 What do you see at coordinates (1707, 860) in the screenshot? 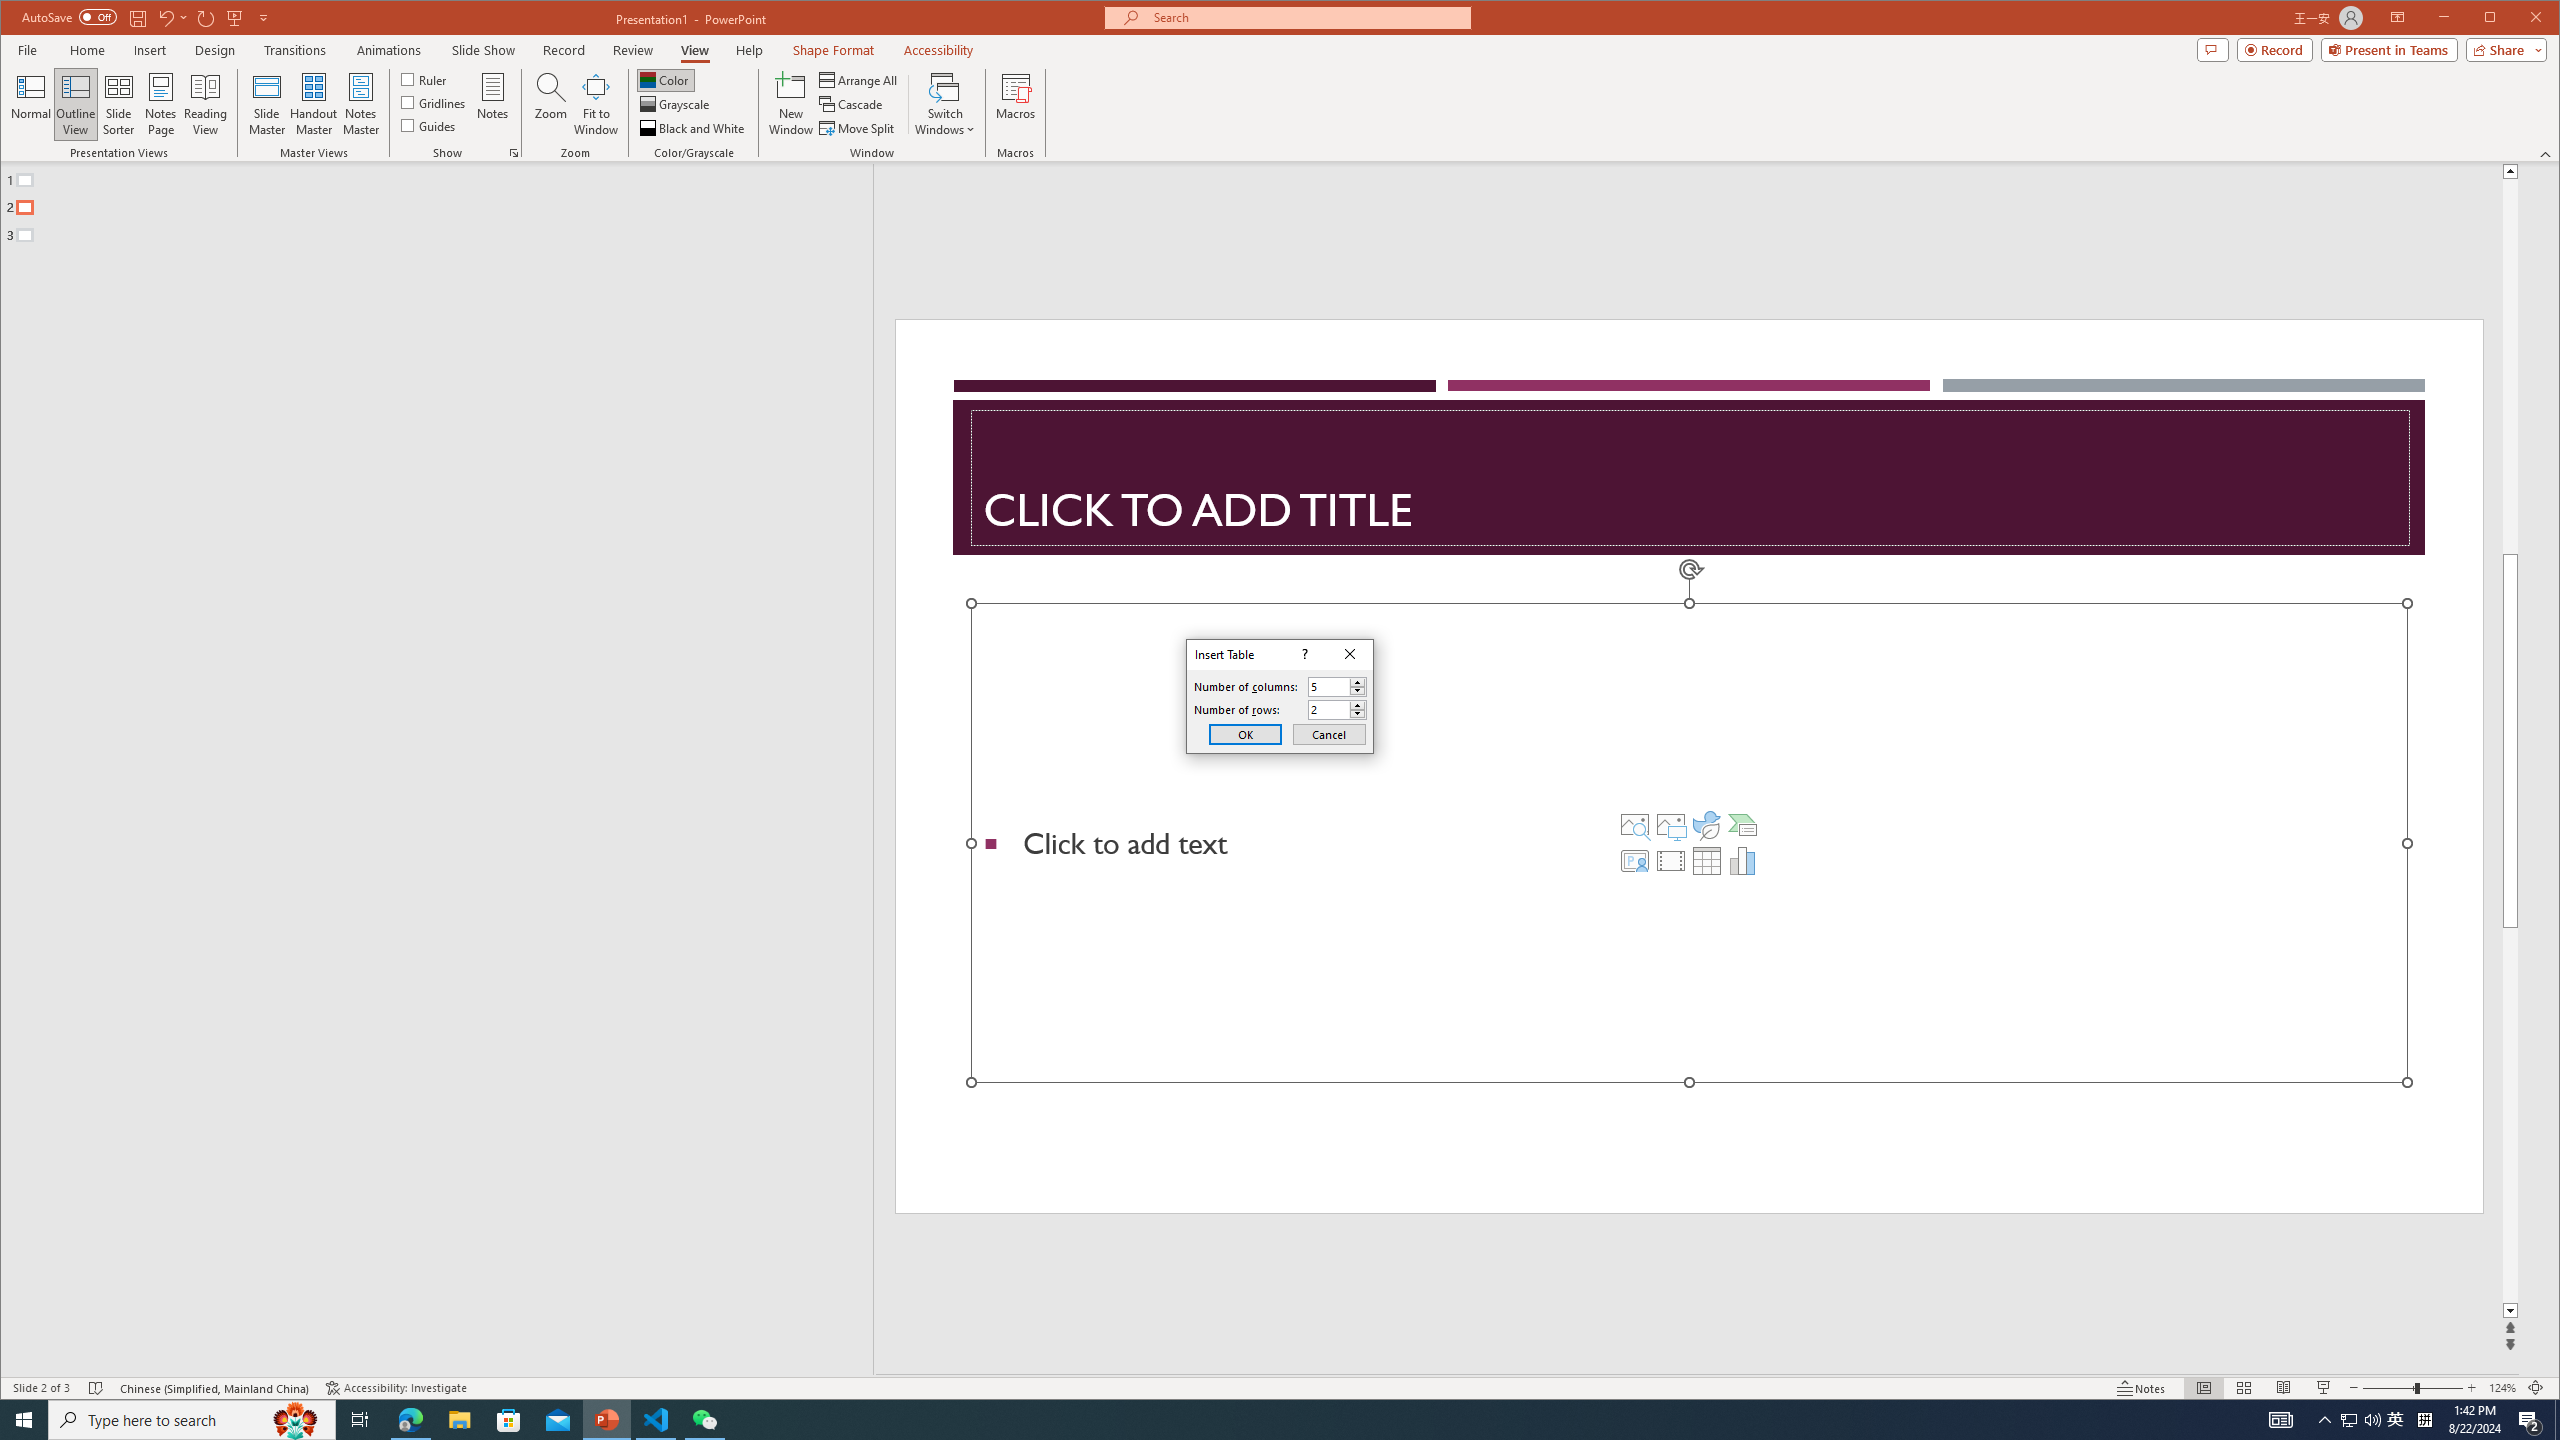
I see `Insert Table` at bounding box center [1707, 860].